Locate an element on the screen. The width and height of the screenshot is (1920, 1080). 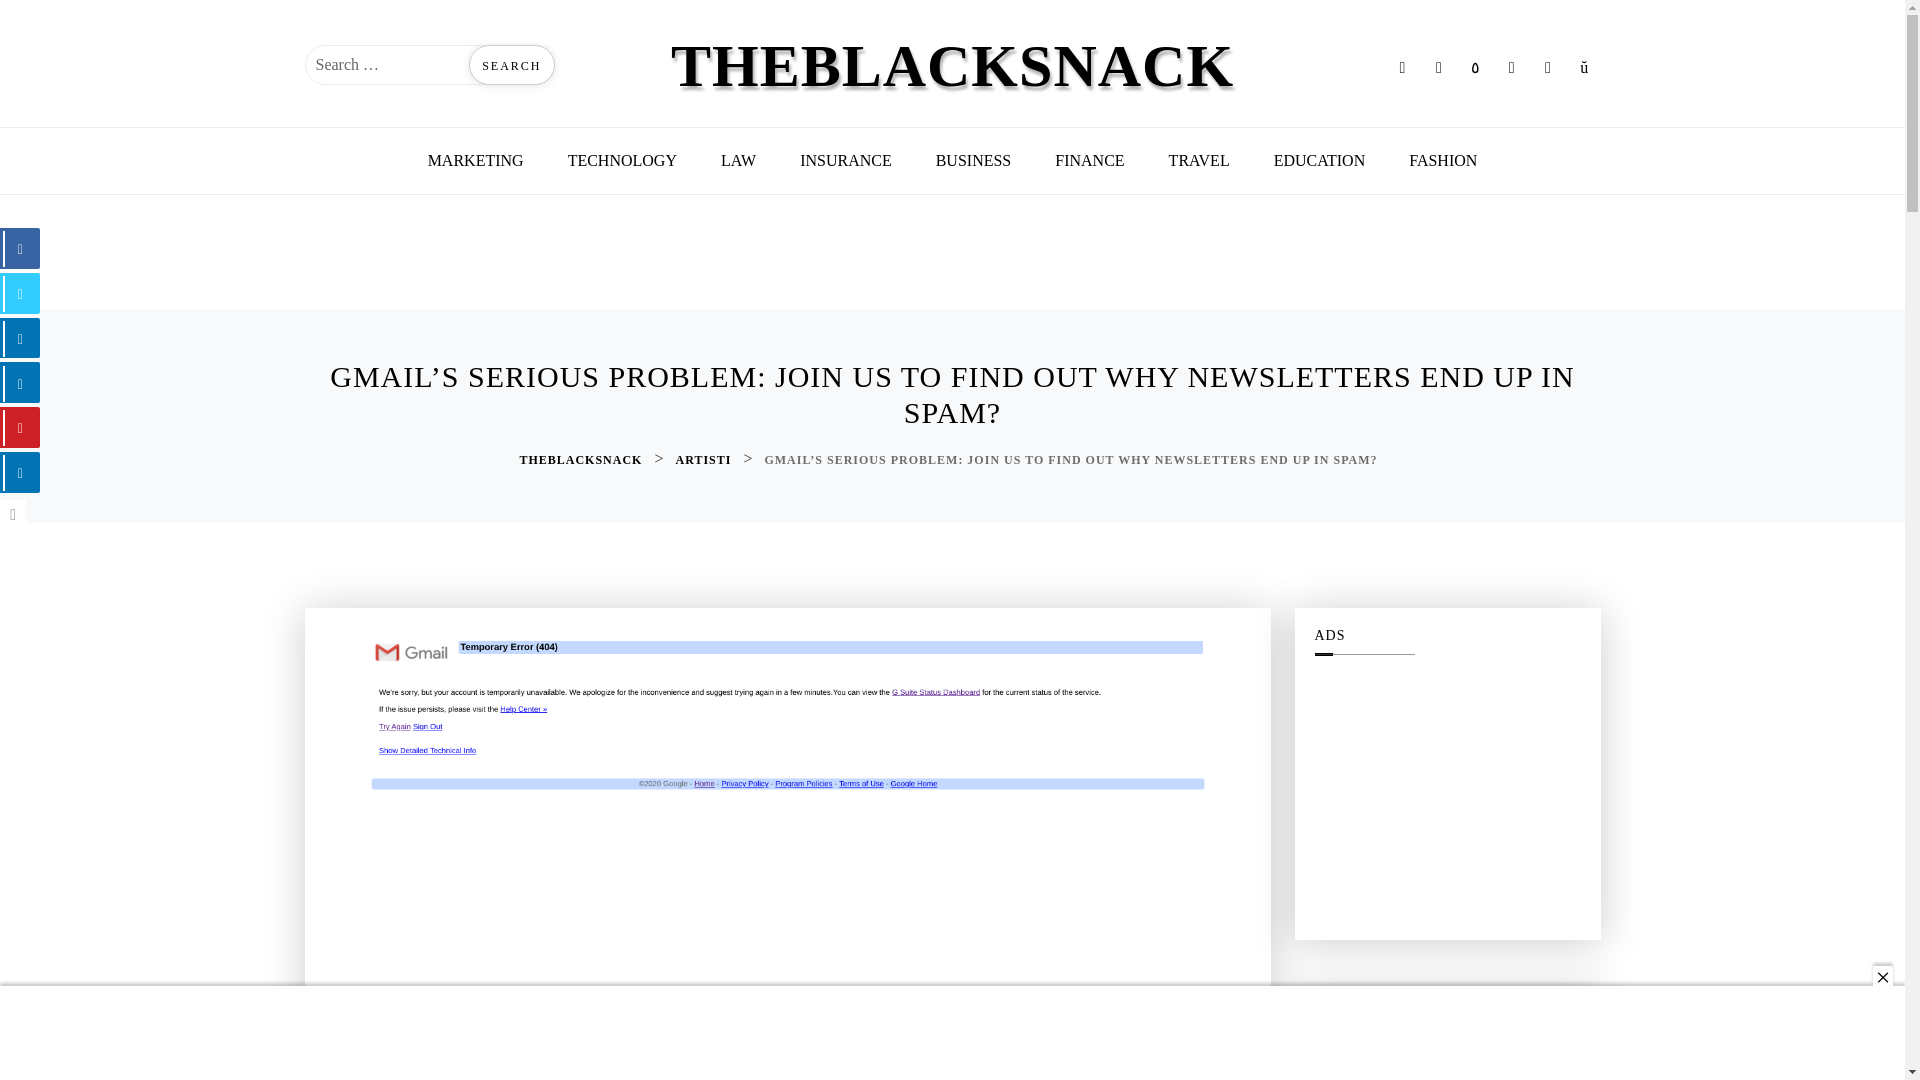
Go to the ARTISTI Category archives. is located at coordinates (705, 460).